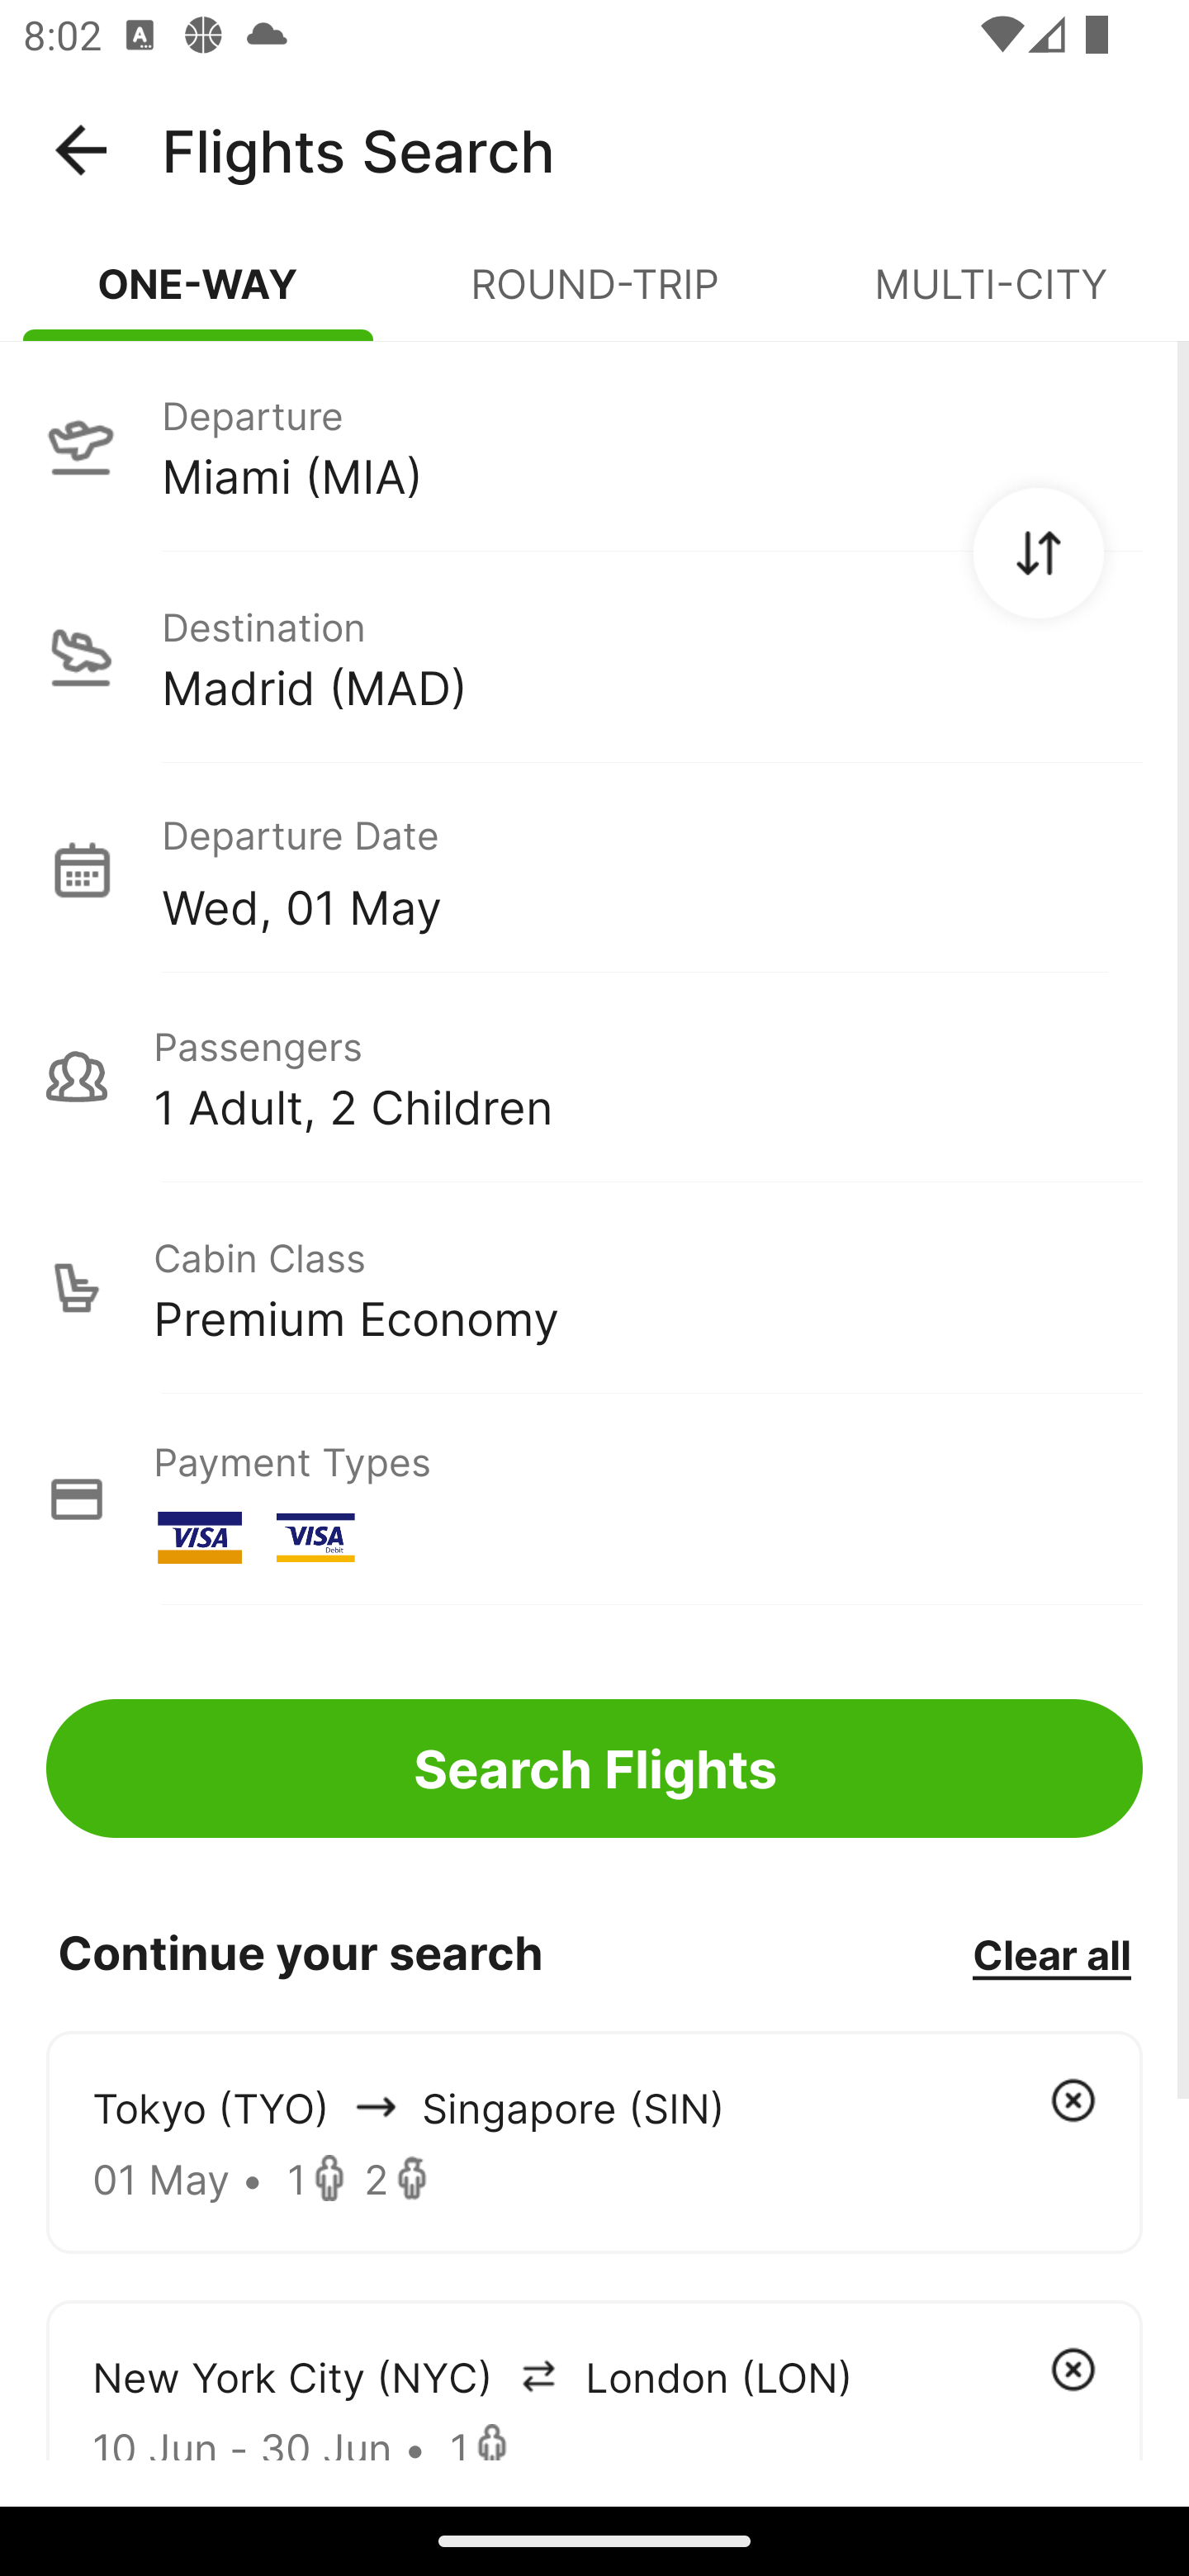  What do you see at coordinates (594, 445) in the screenshot?
I see `Departure Miami (MIA)` at bounding box center [594, 445].